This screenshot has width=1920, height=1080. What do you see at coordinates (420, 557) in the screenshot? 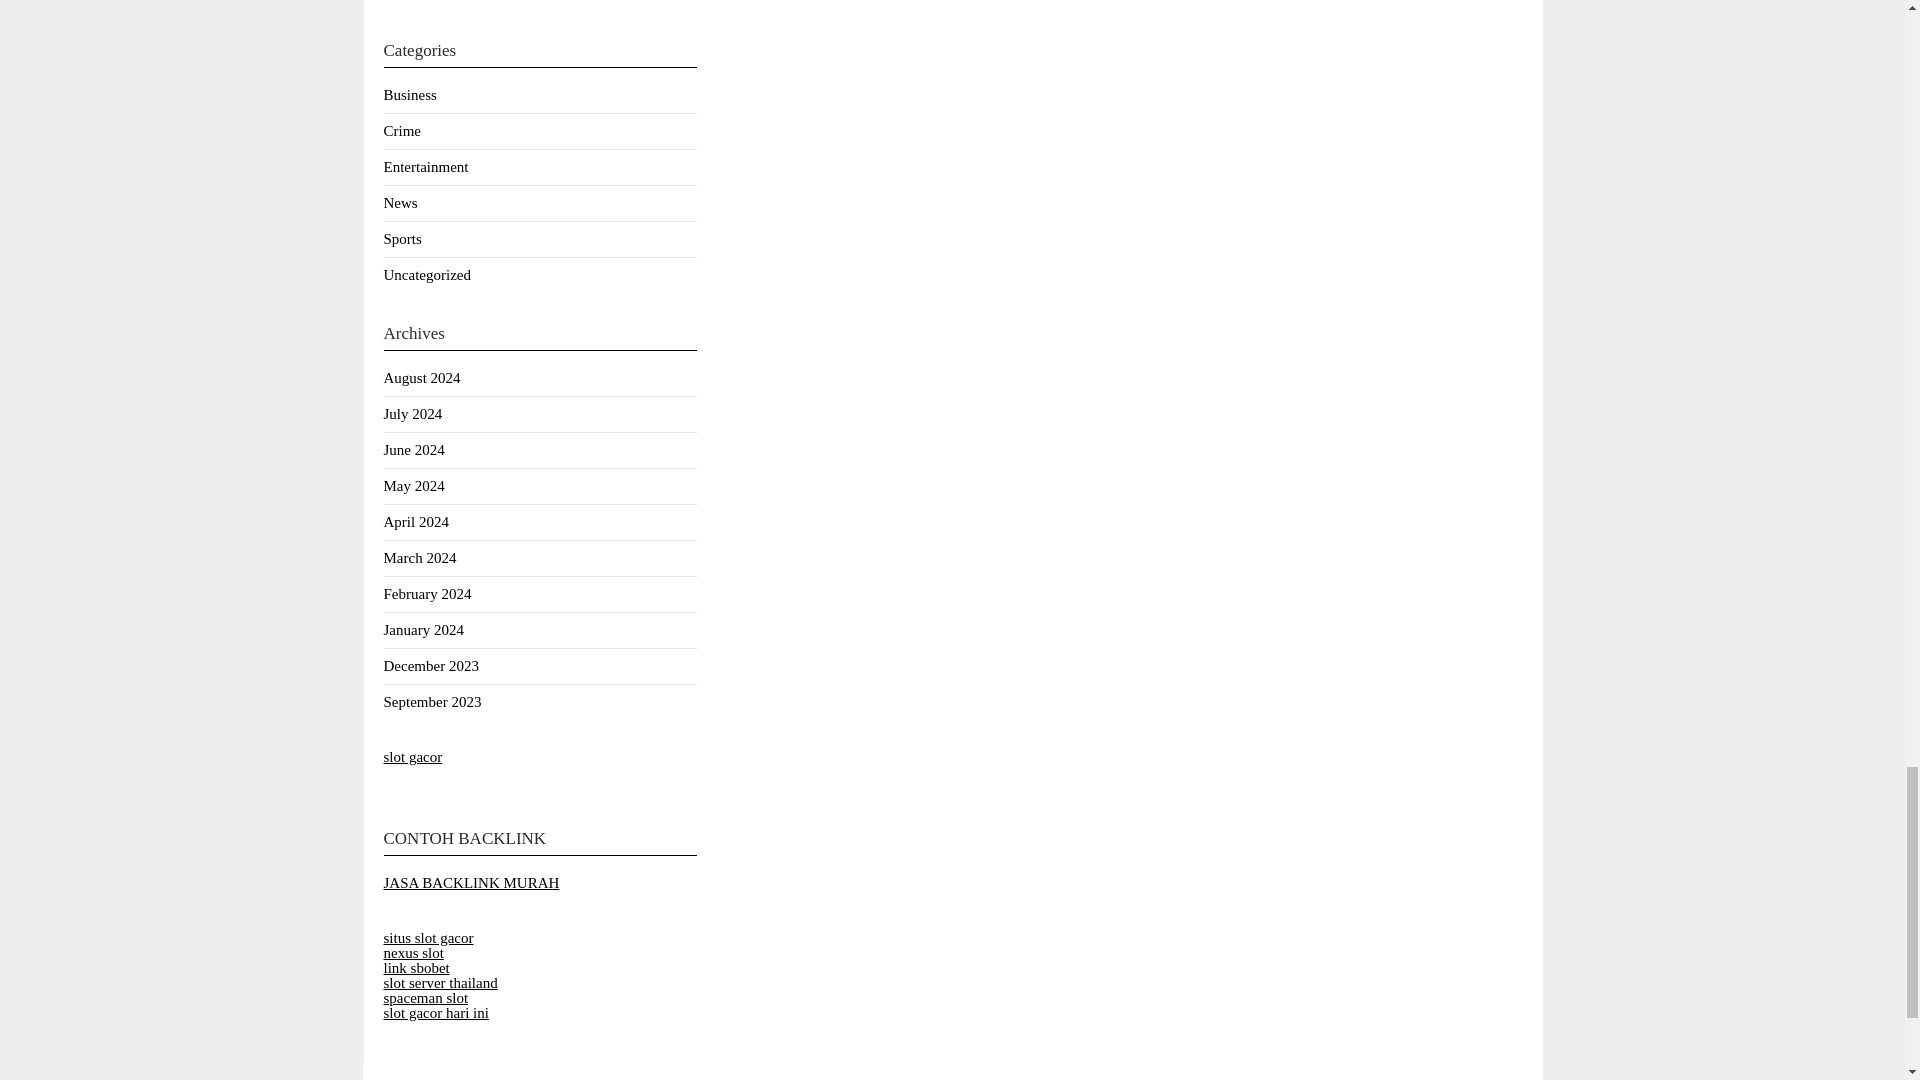
I see `March 2024` at bounding box center [420, 557].